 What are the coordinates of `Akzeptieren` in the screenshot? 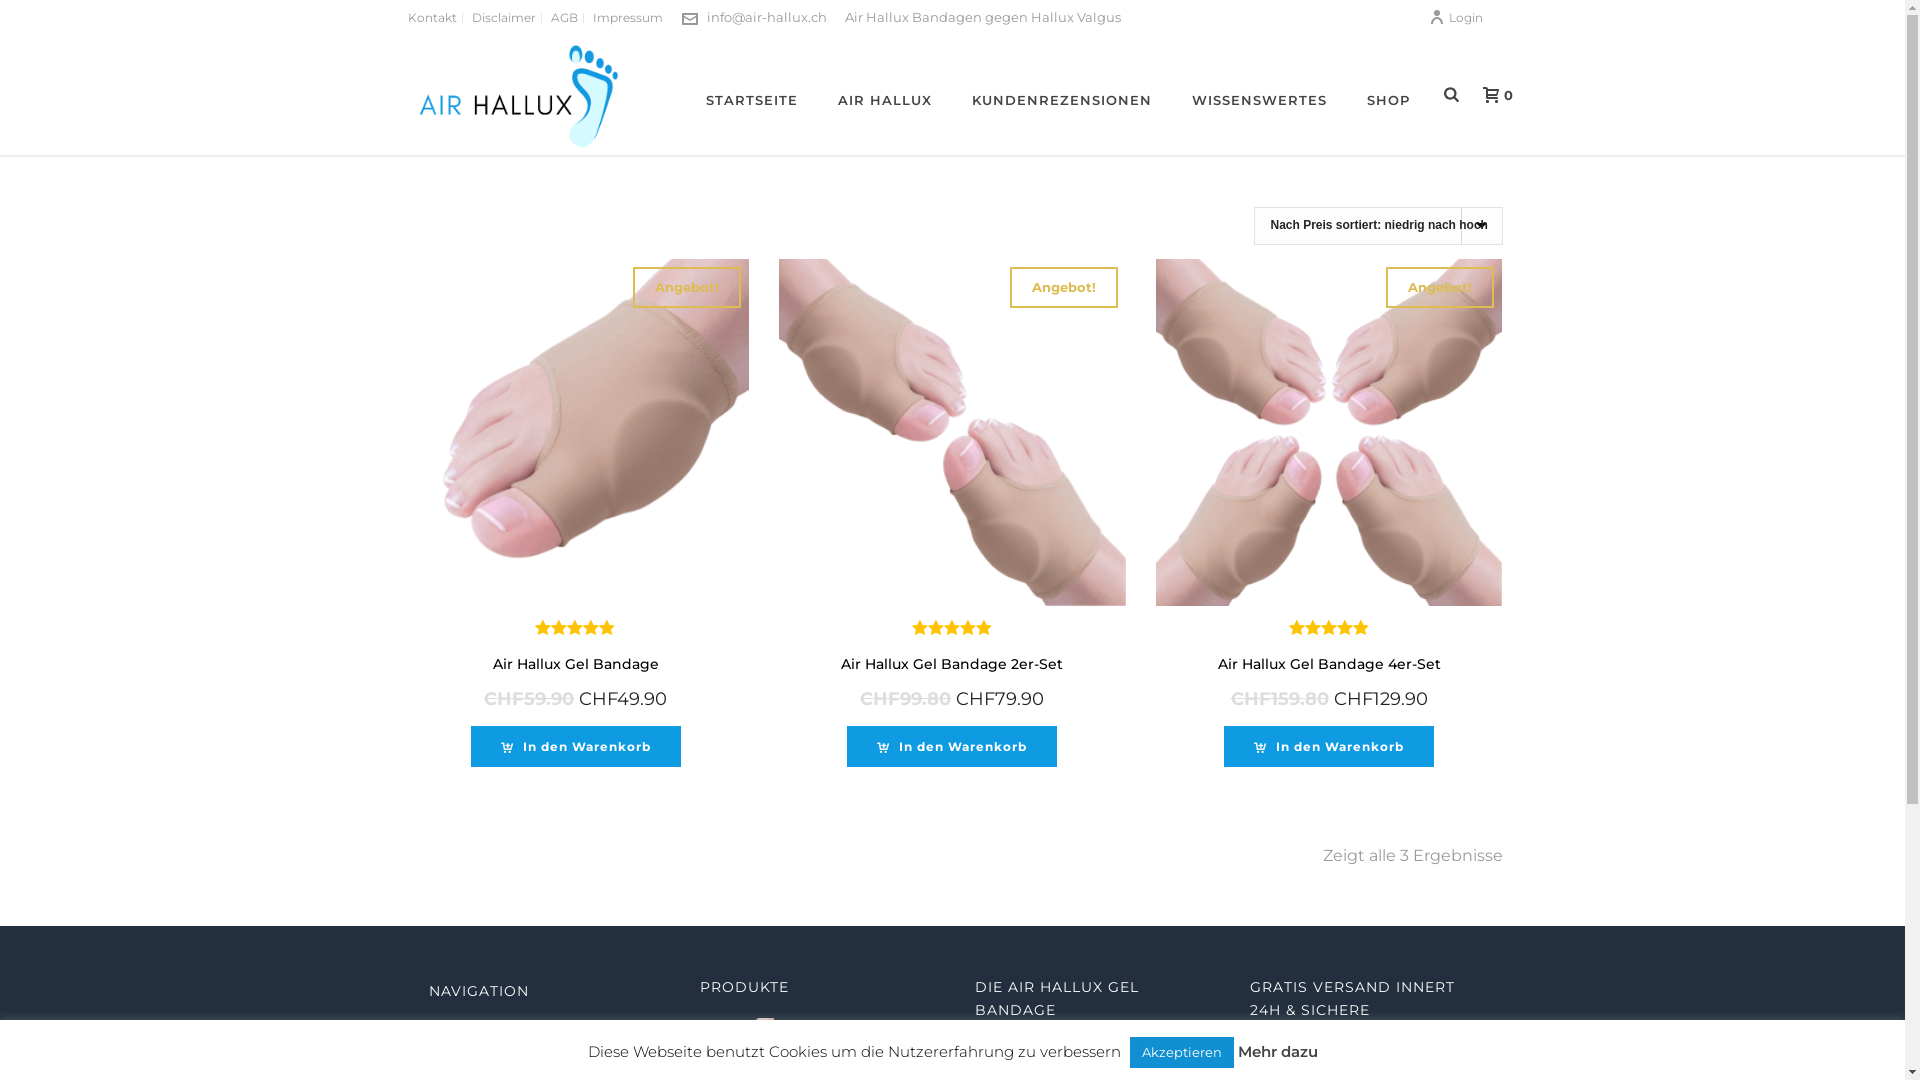 It's located at (1182, 1052).